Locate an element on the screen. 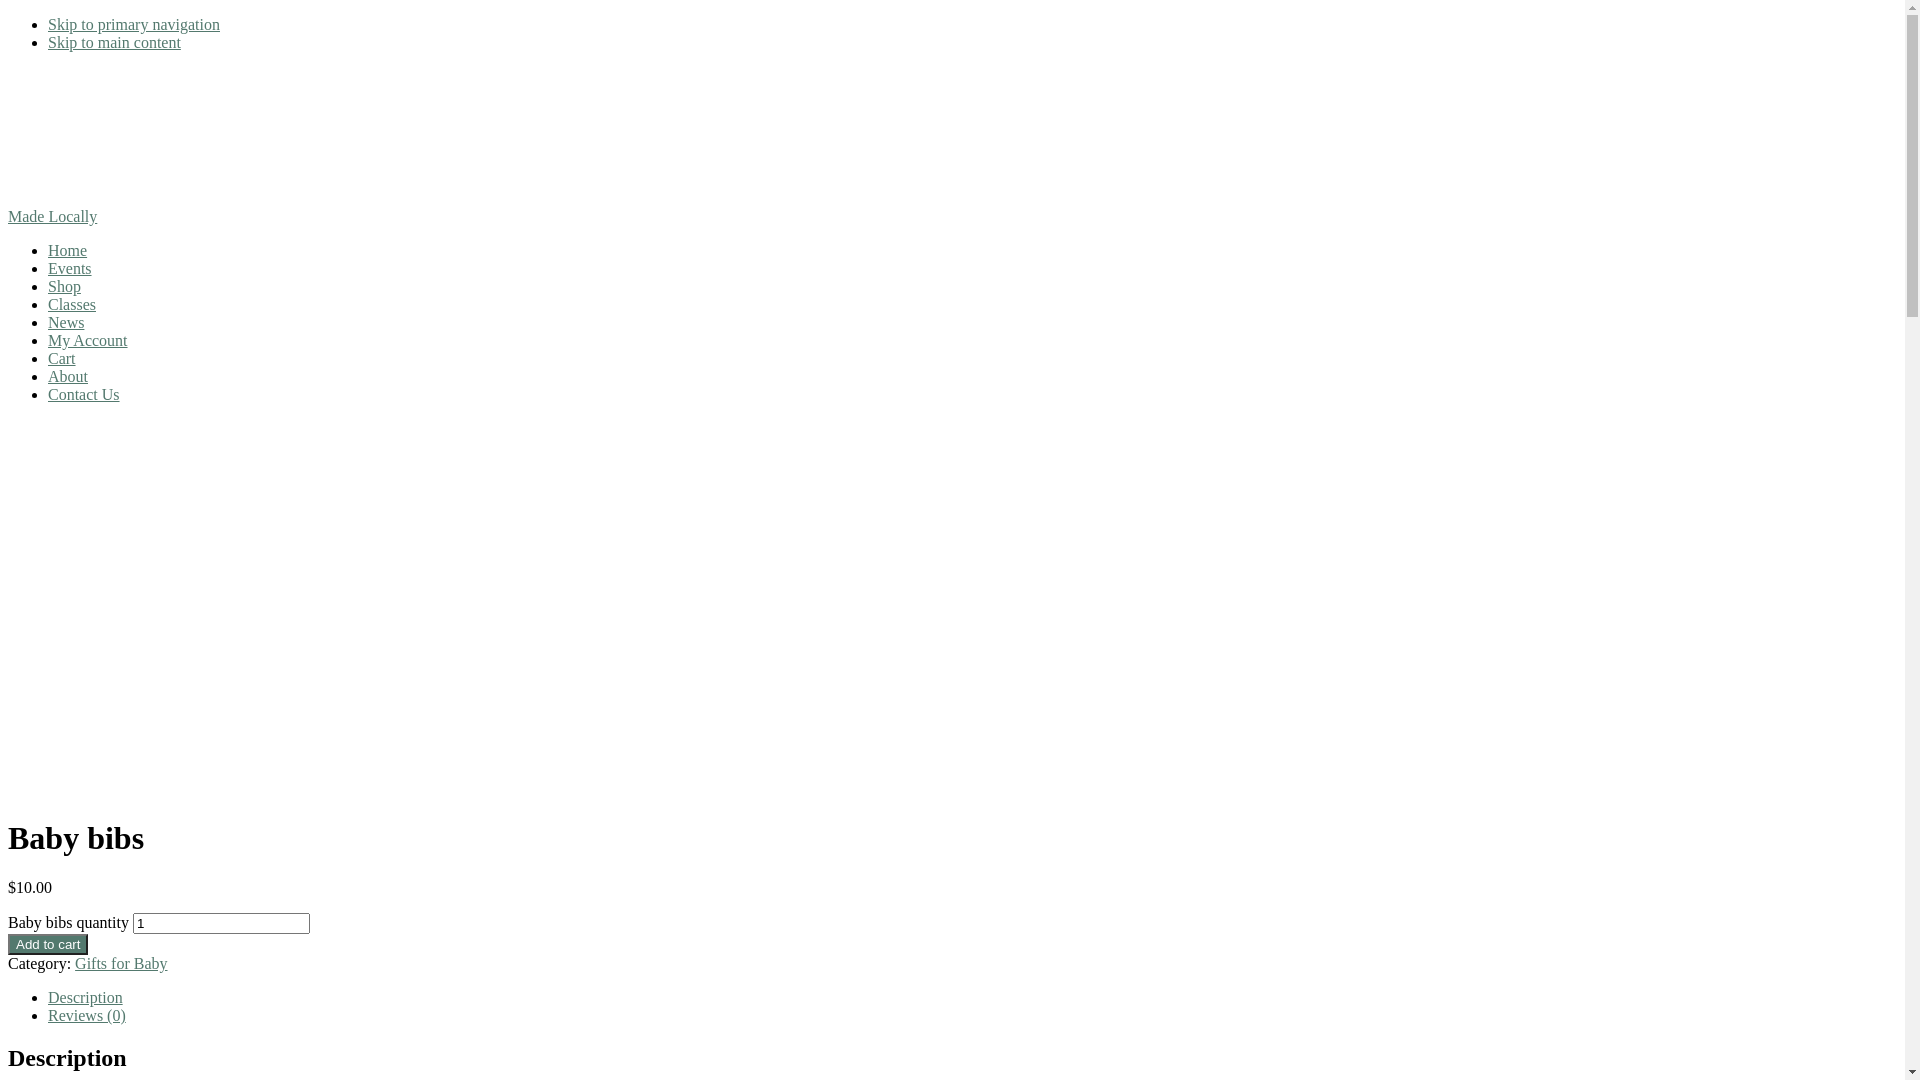 The height and width of the screenshot is (1080, 1920). Gifts for Baby is located at coordinates (121, 964).